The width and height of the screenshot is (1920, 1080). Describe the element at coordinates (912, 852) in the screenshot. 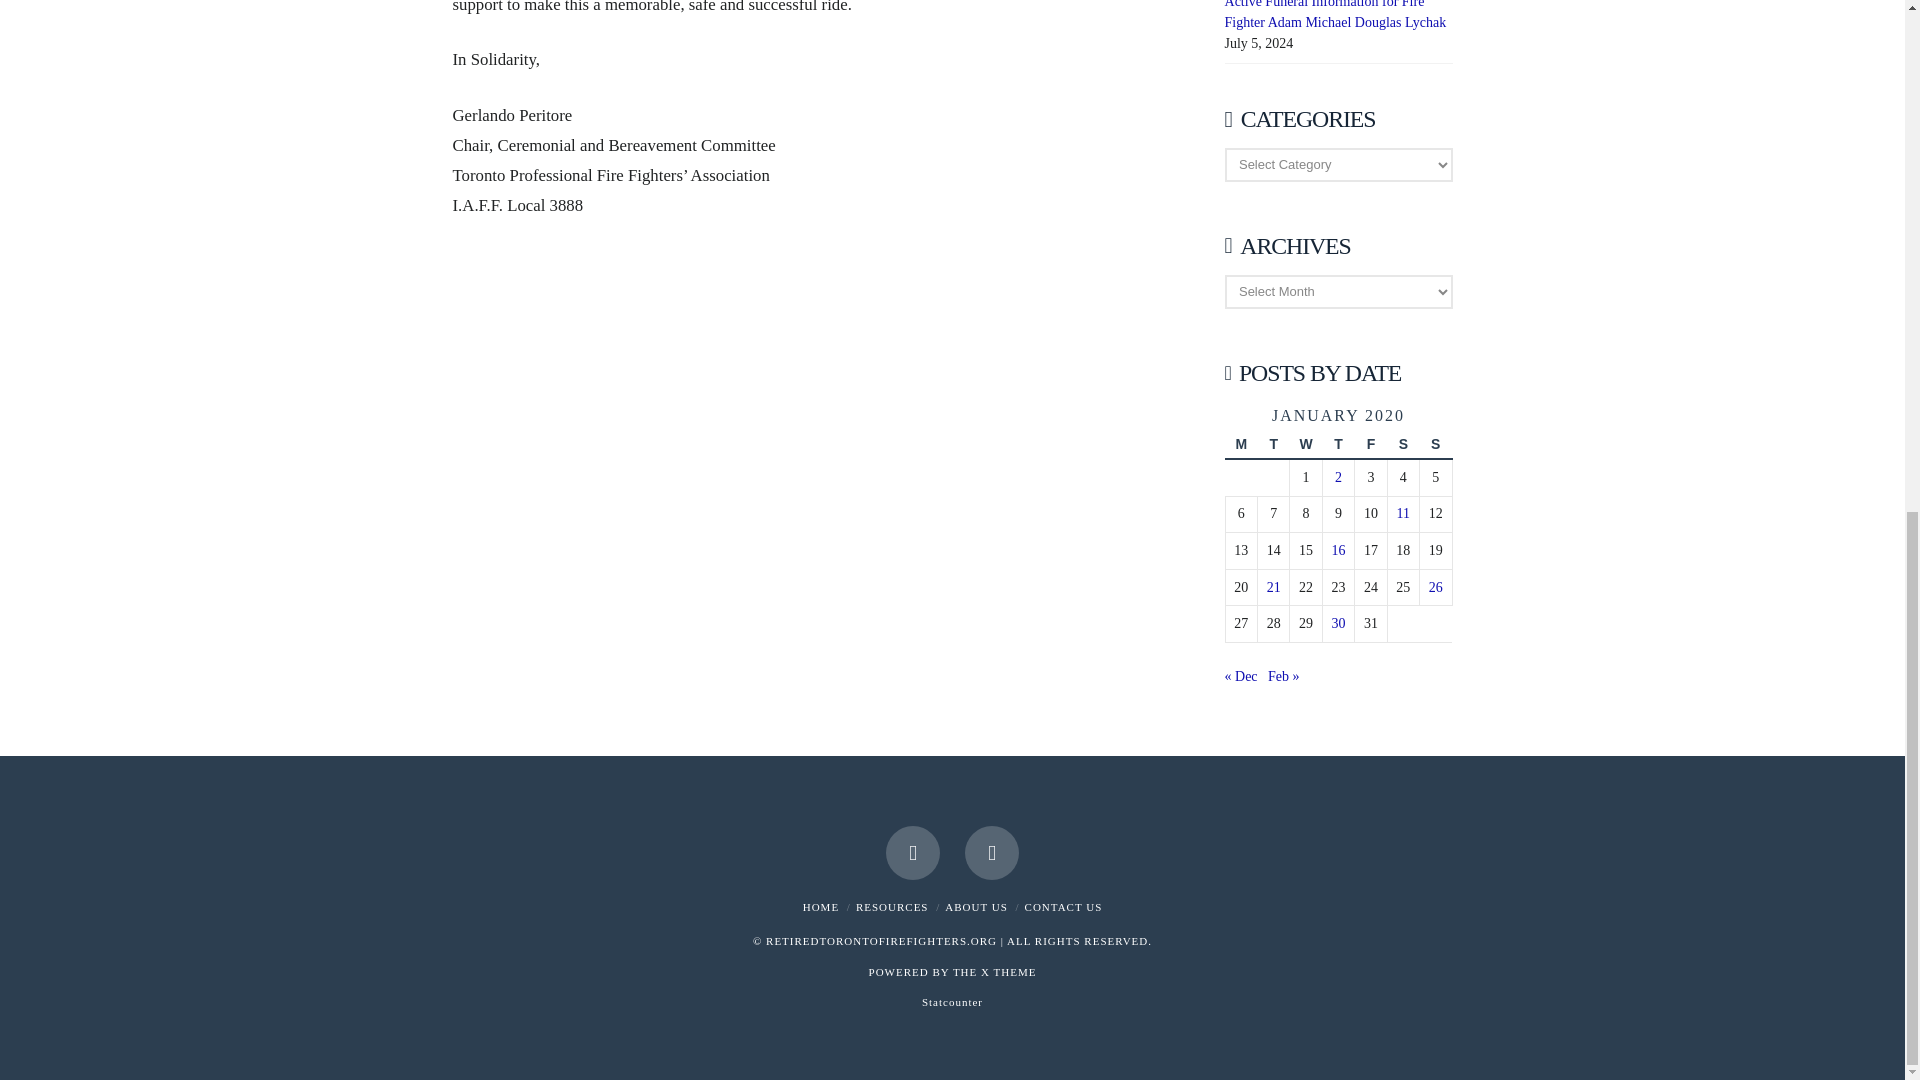

I see `Facebook` at that location.